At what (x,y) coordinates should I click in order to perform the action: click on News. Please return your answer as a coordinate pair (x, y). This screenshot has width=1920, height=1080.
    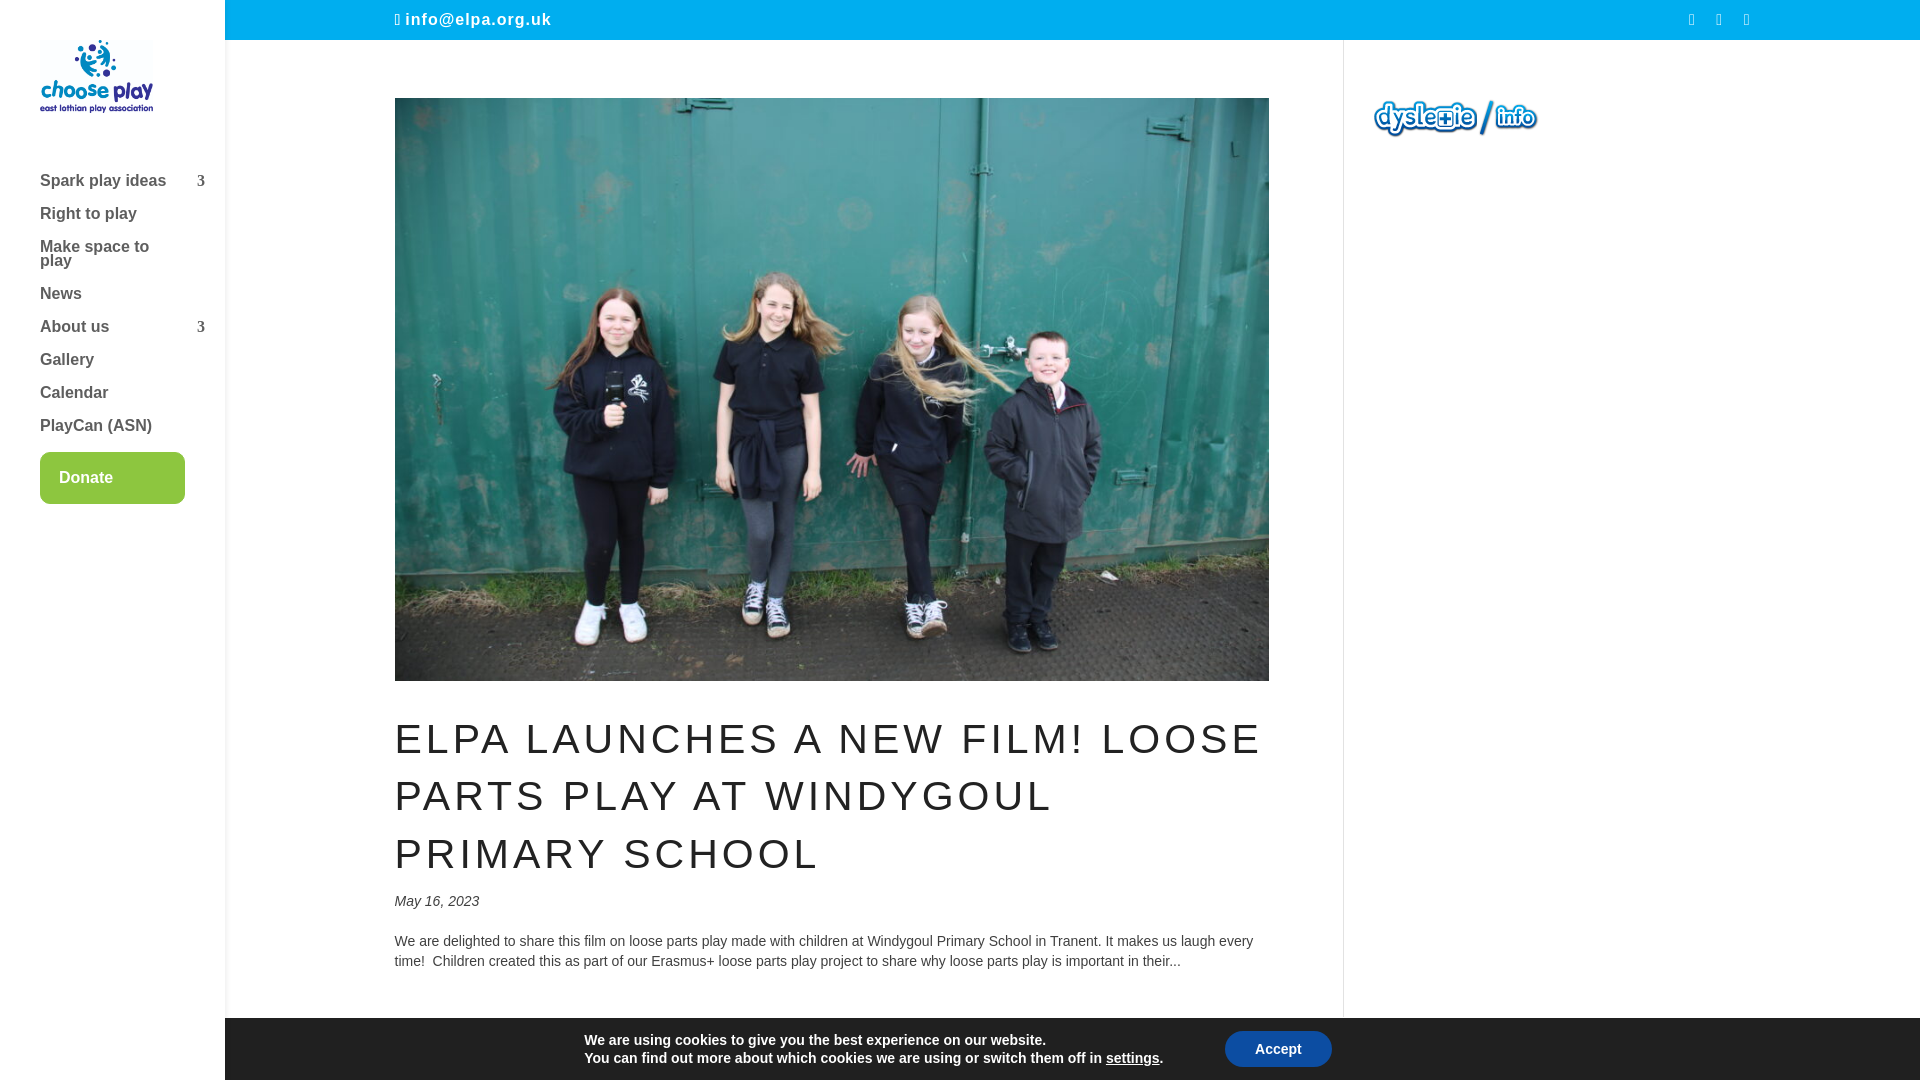
    Looking at the image, I should click on (132, 303).